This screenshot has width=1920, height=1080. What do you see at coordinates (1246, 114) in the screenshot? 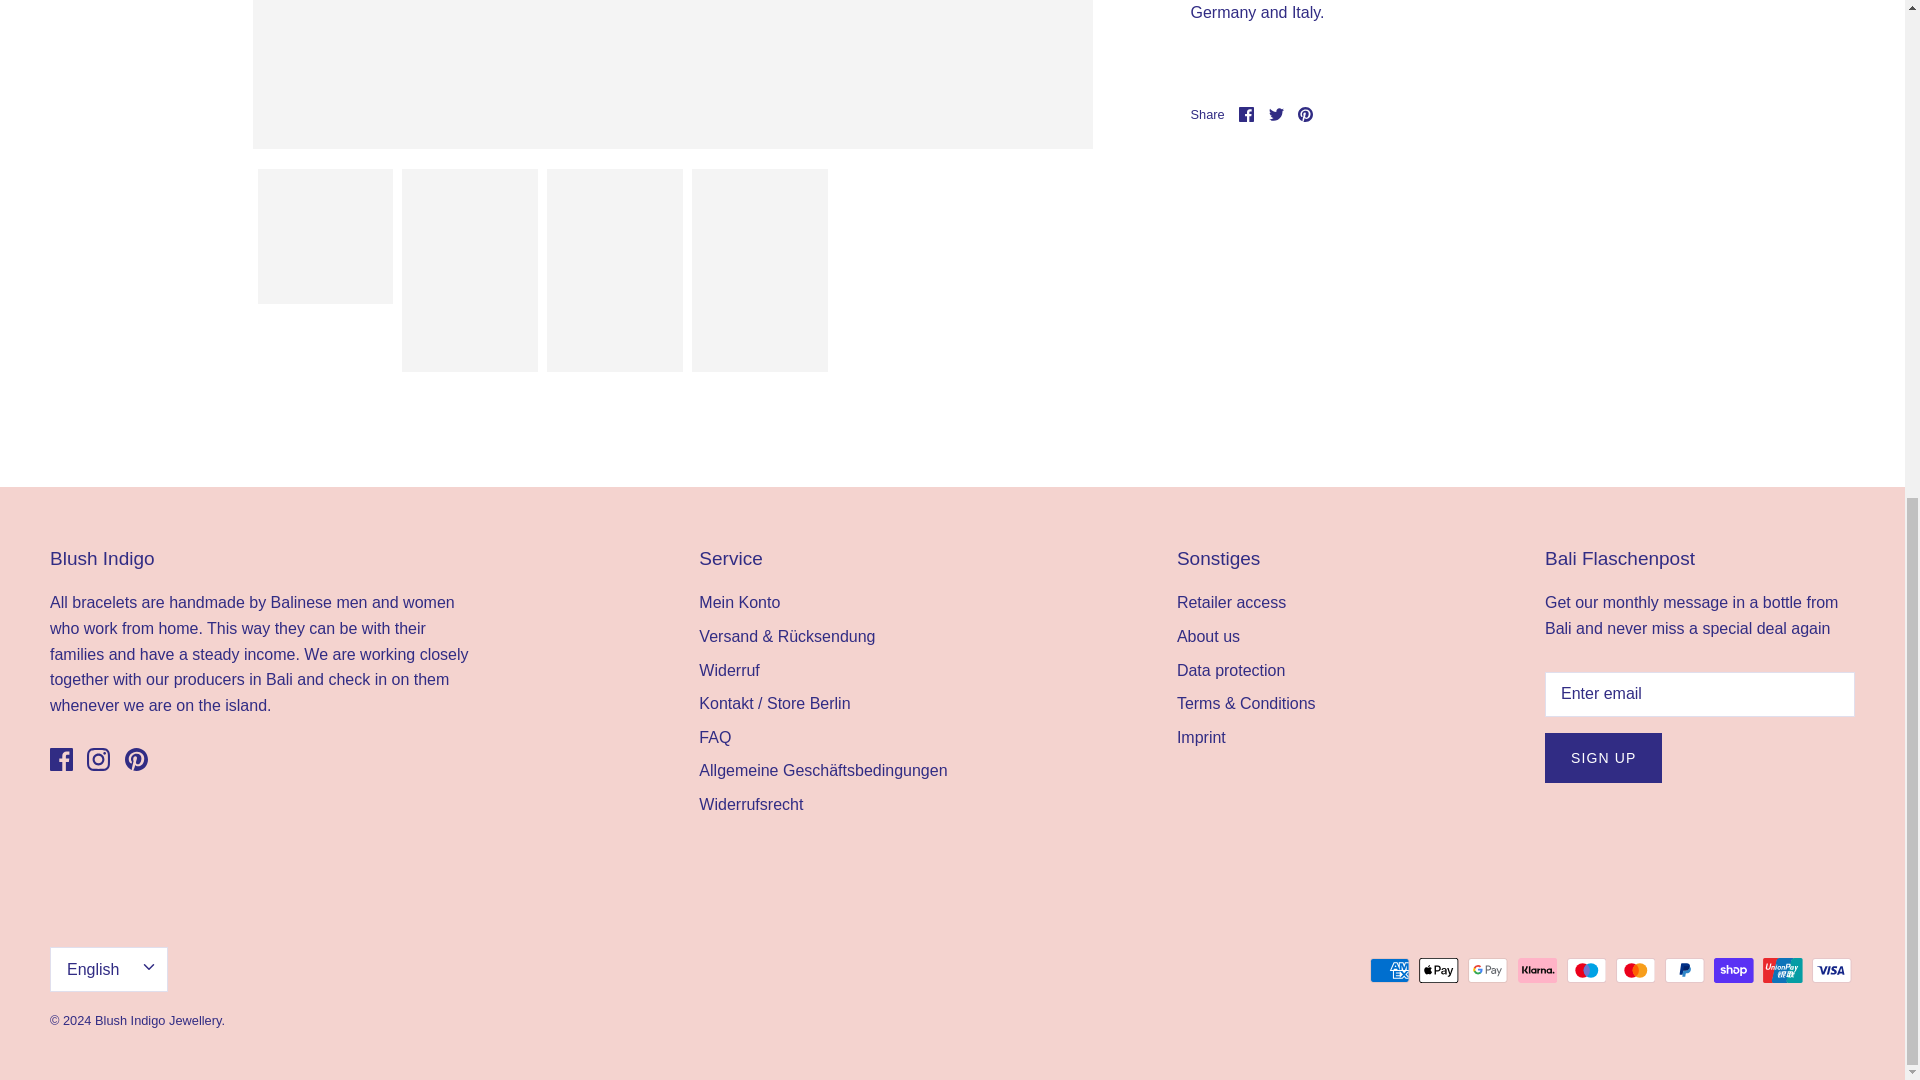
I see `Facebook` at bounding box center [1246, 114].